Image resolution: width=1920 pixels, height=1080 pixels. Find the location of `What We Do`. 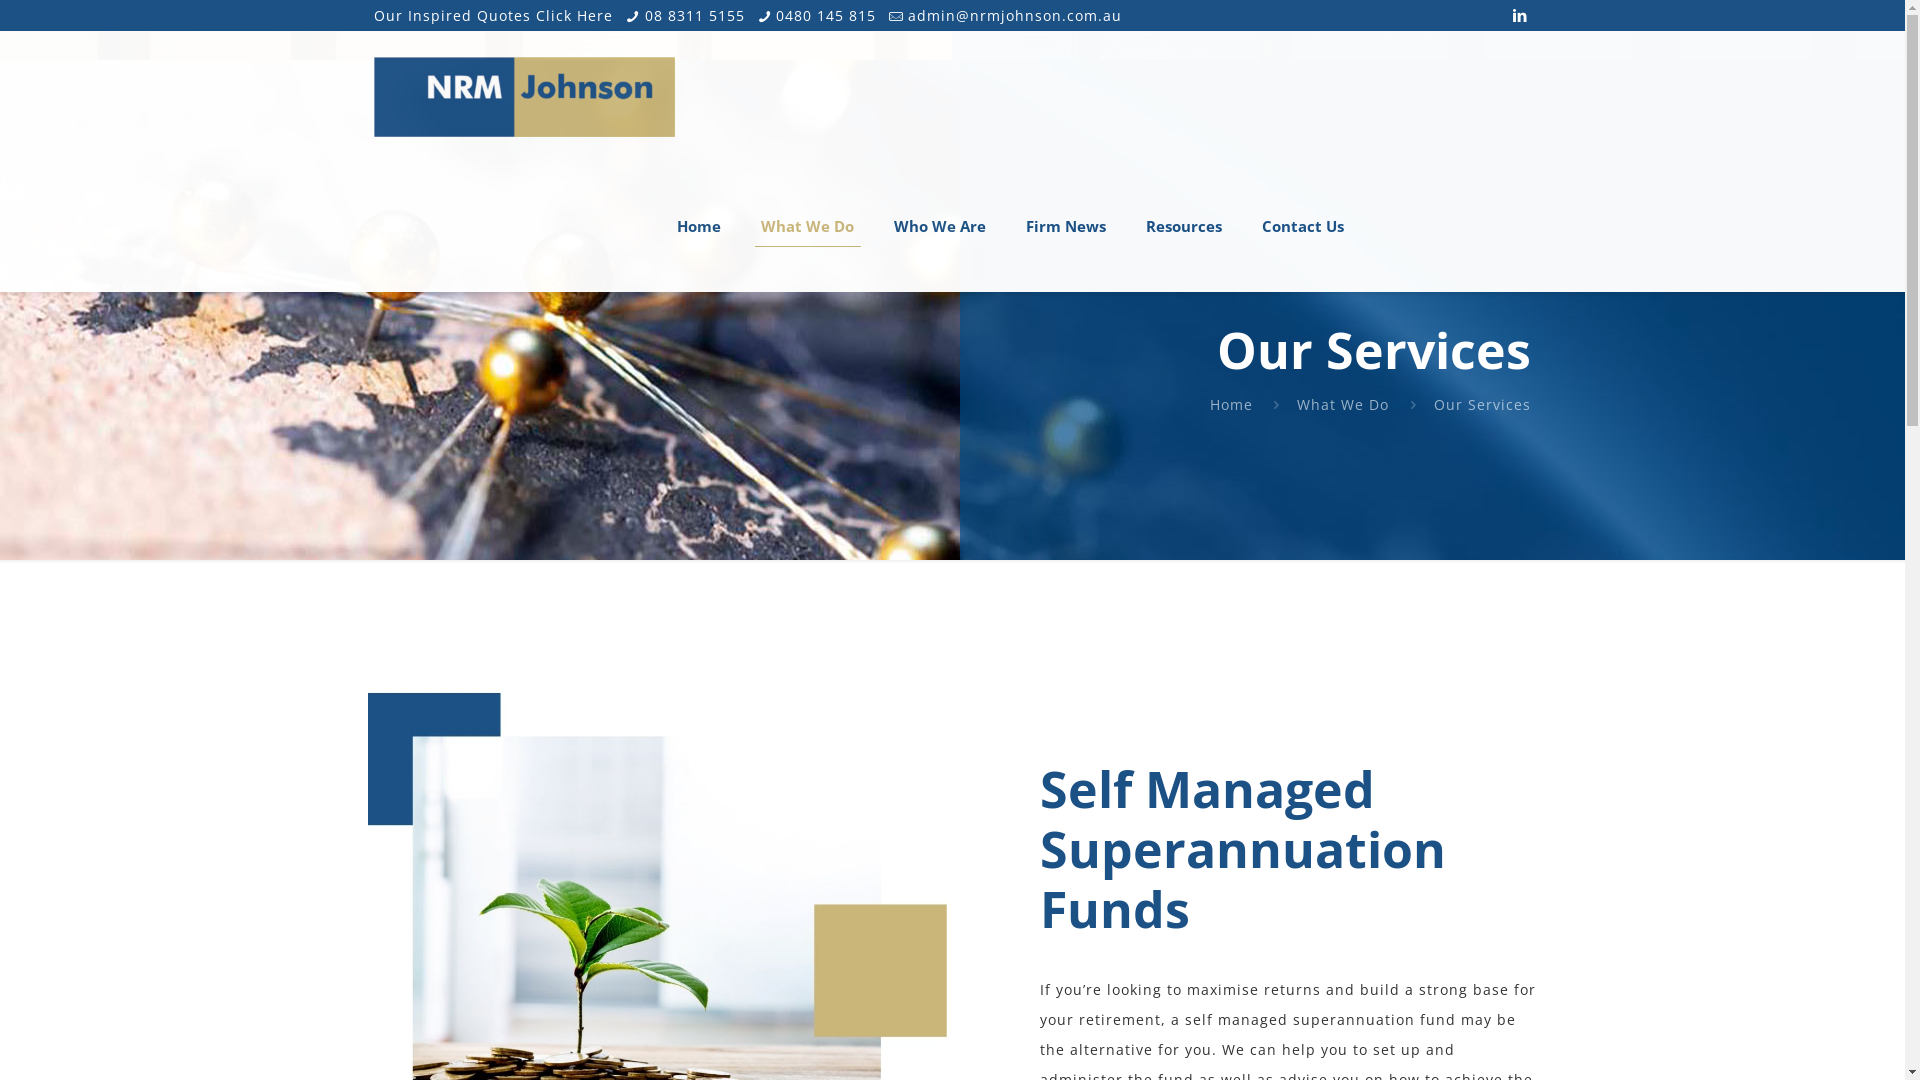

What We Do is located at coordinates (1343, 404).